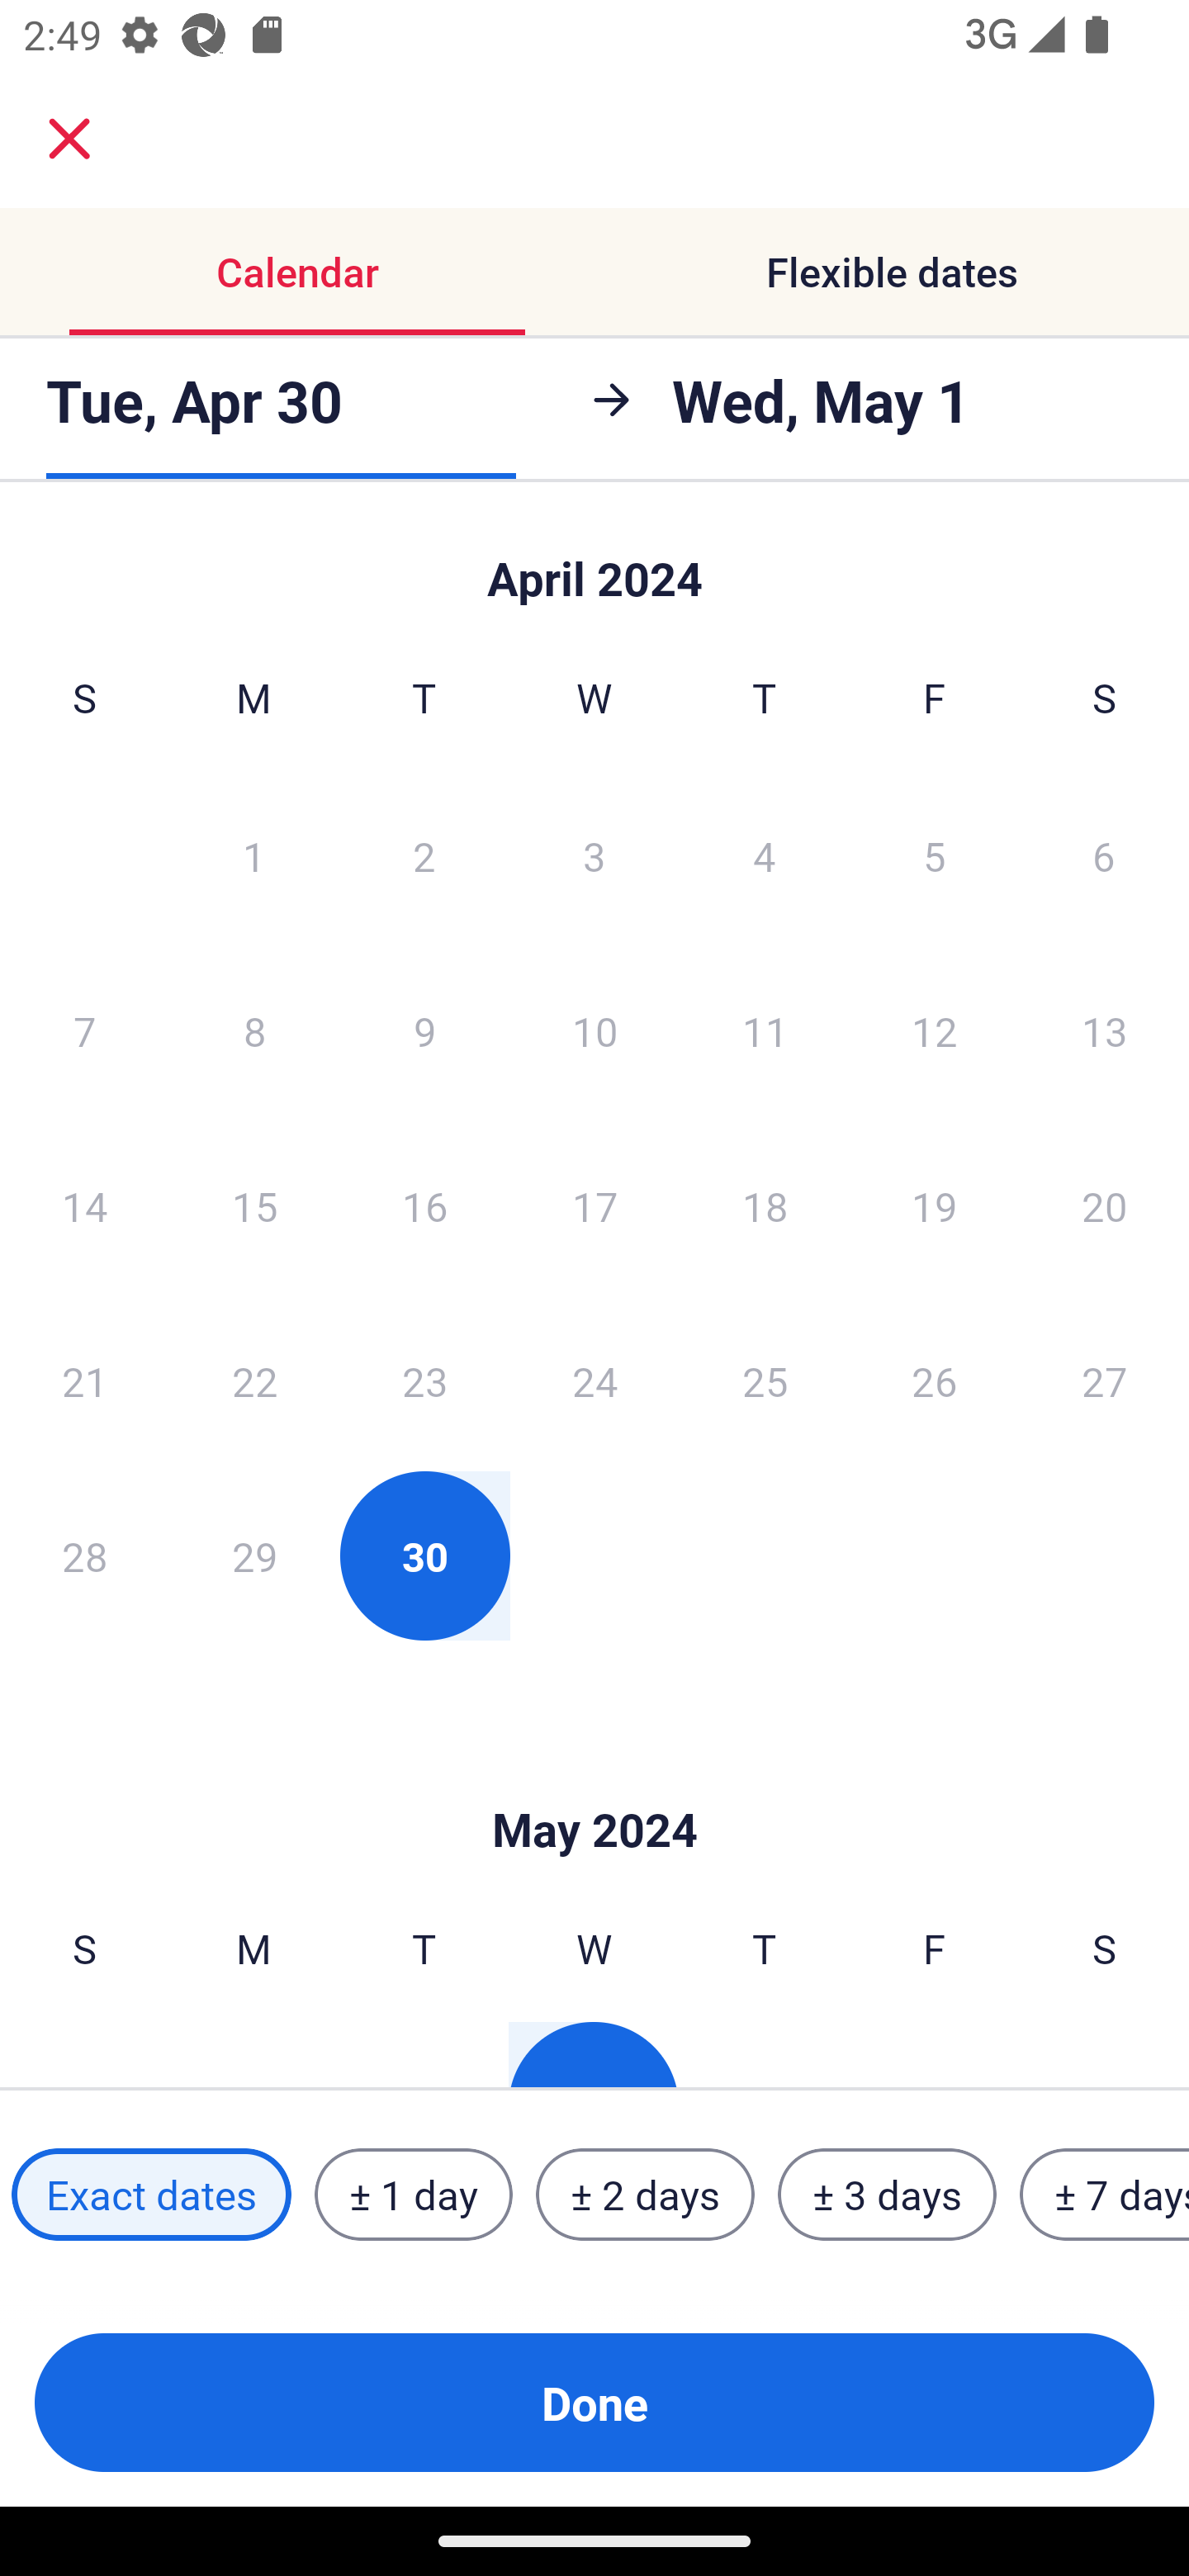 The image size is (1189, 2576). Describe the element at coordinates (935, 1030) in the screenshot. I see `12 Friday, April 12, 2024` at that location.